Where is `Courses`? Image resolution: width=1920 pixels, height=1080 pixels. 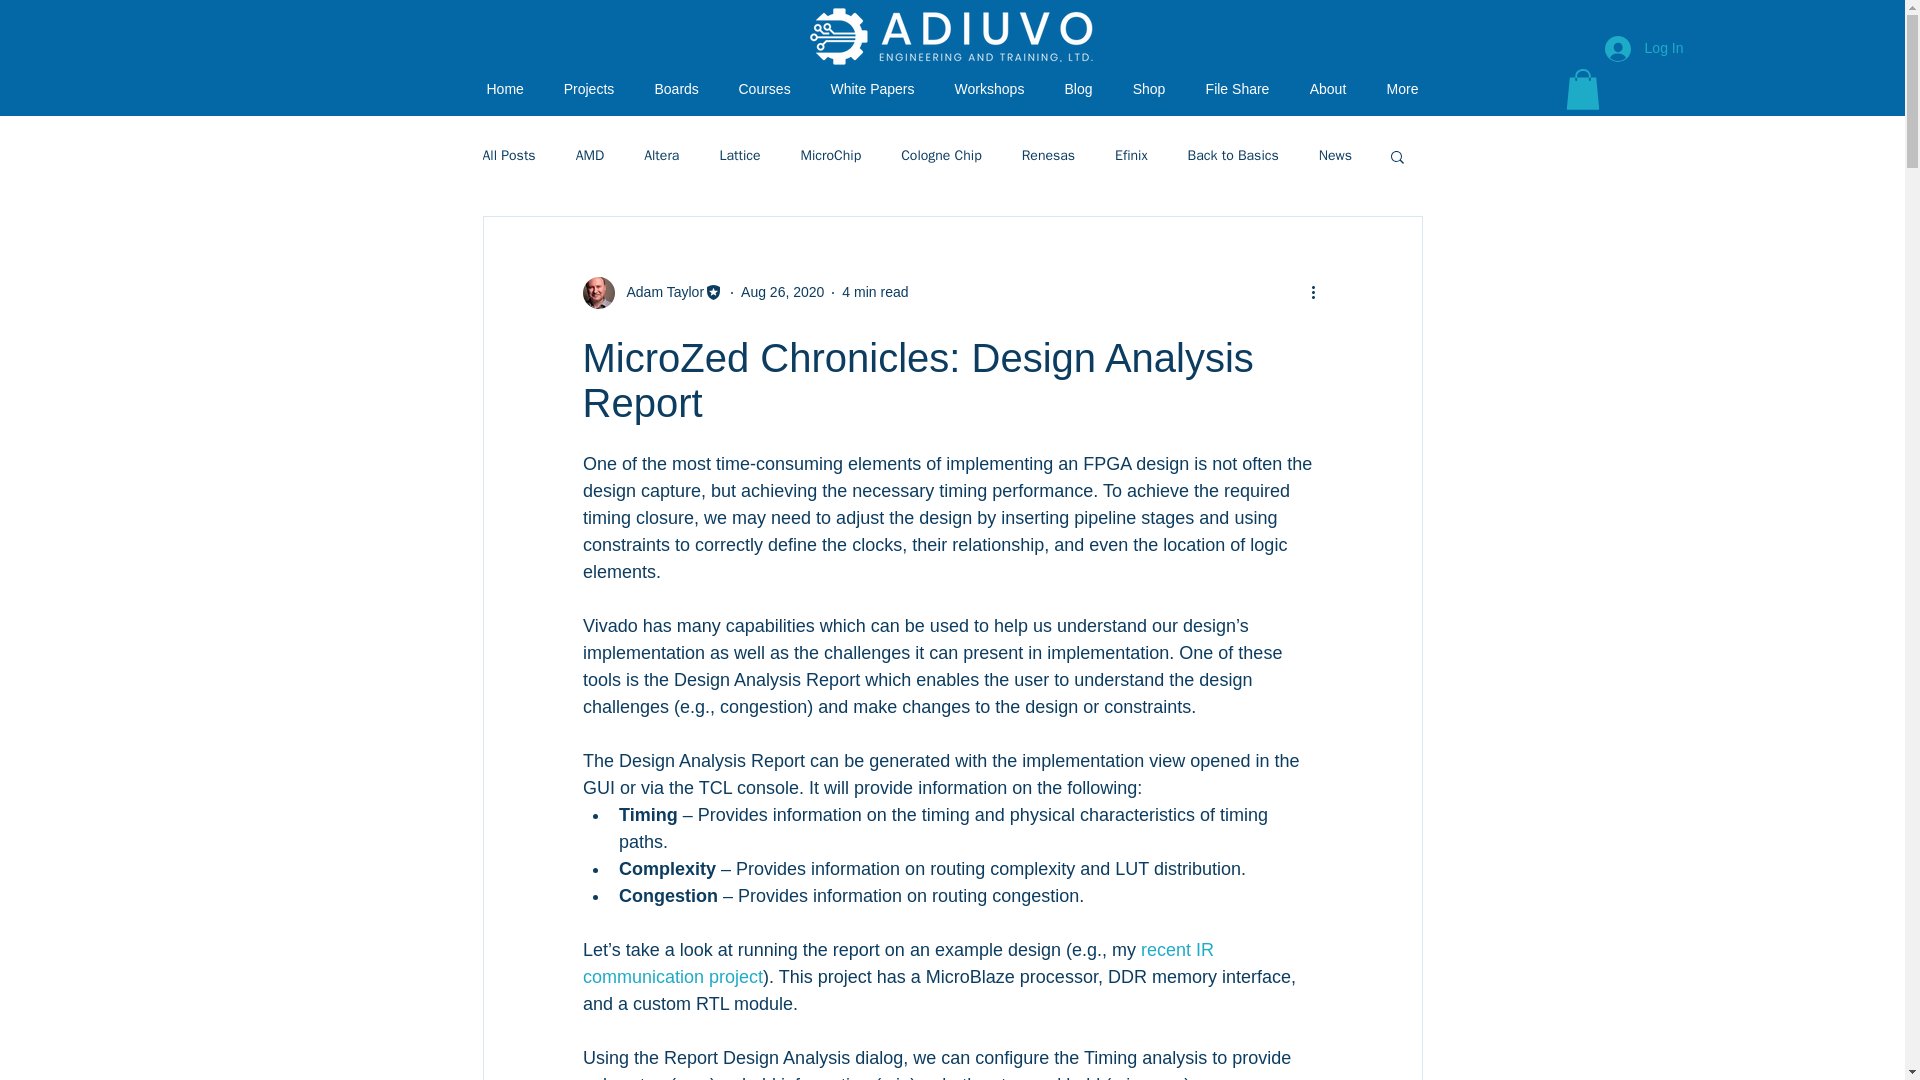
Courses is located at coordinates (764, 88).